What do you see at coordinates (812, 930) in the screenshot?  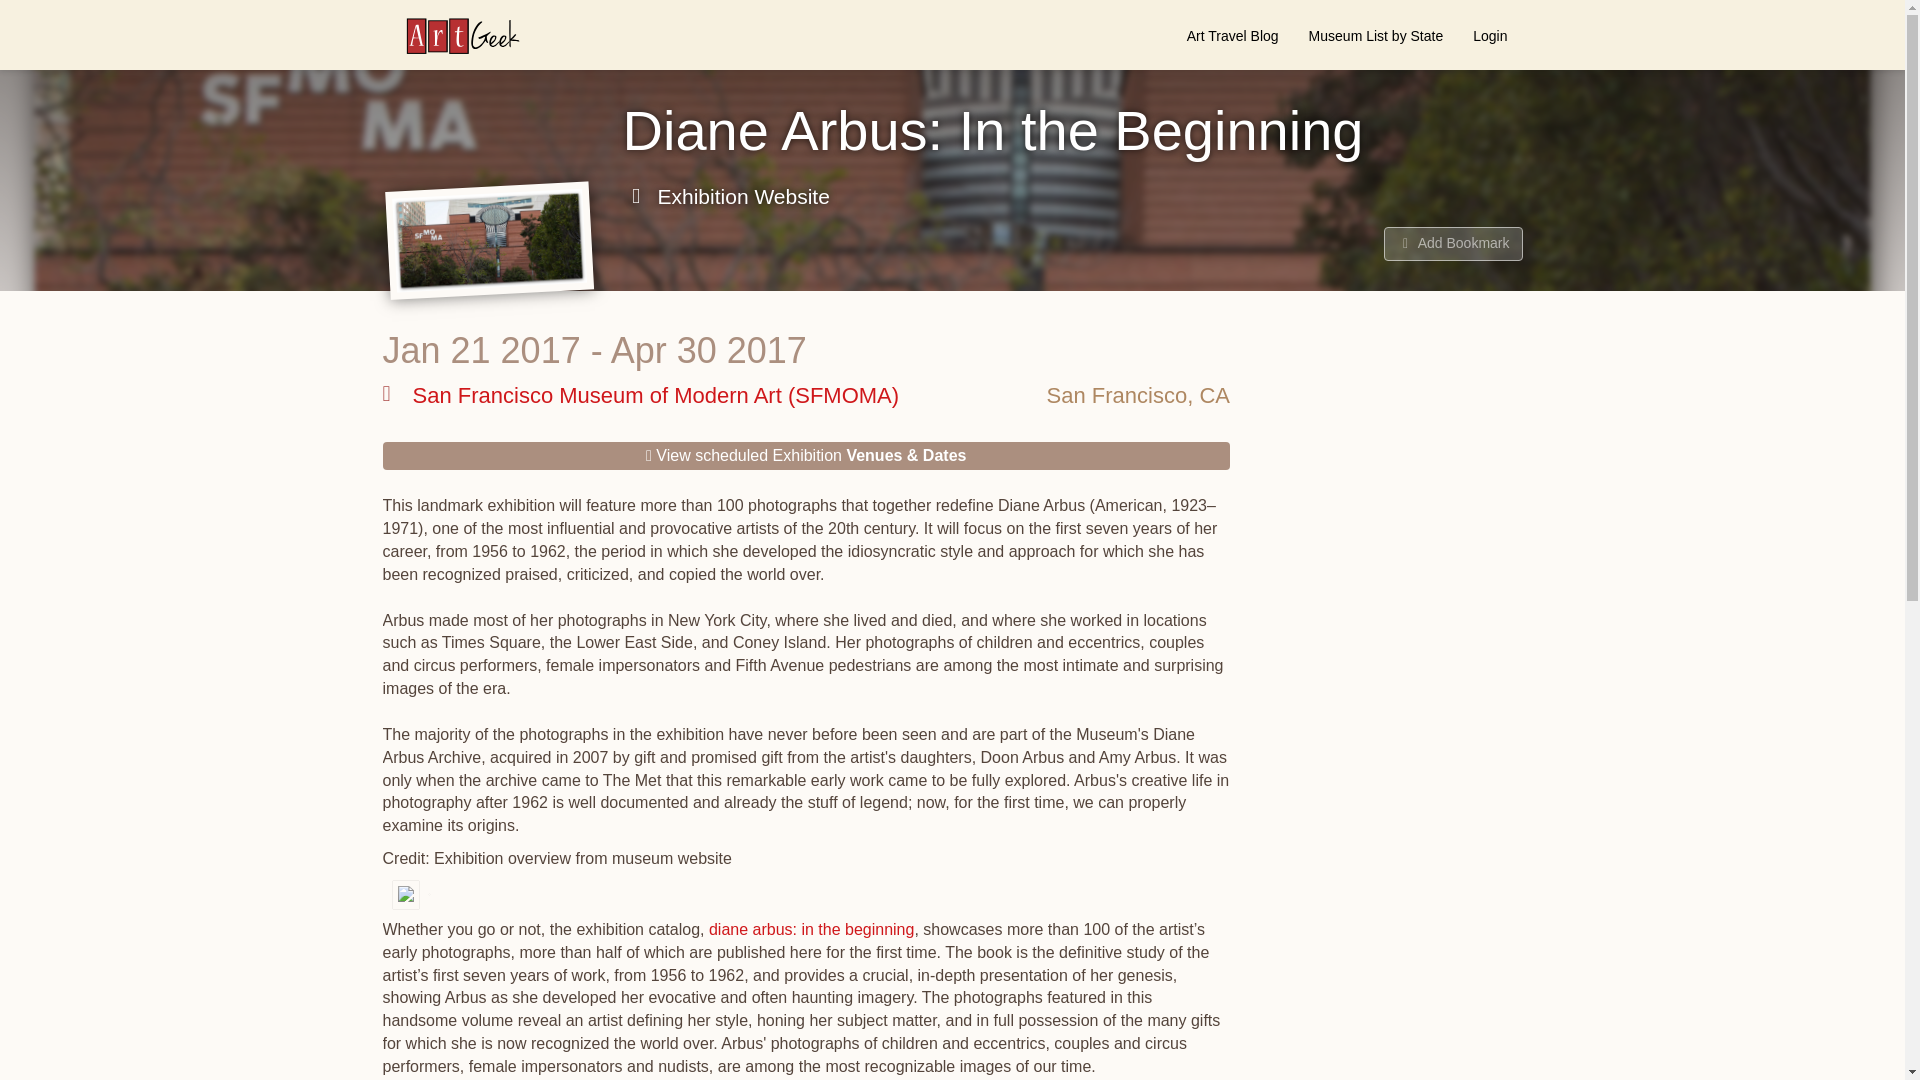 I see `diane arbus: in the beginning` at bounding box center [812, 930].